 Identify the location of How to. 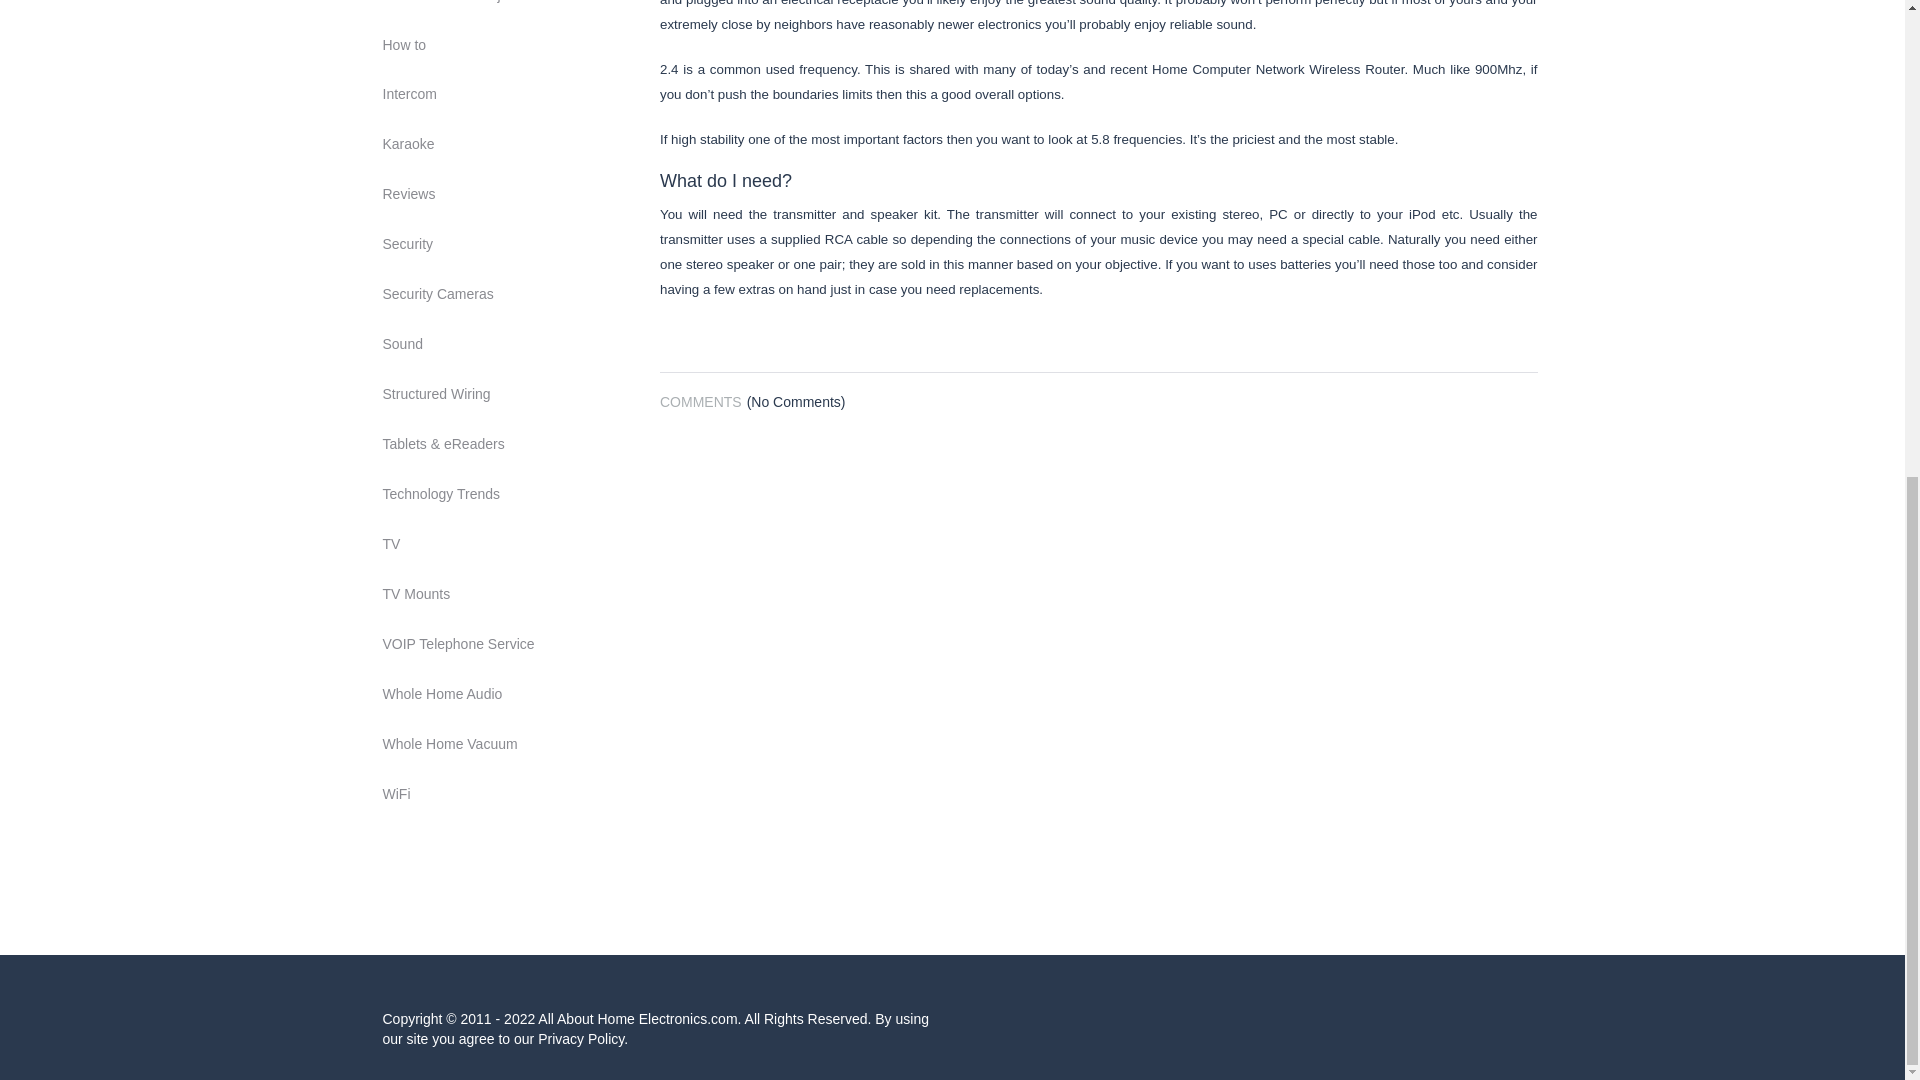
(506, 44).